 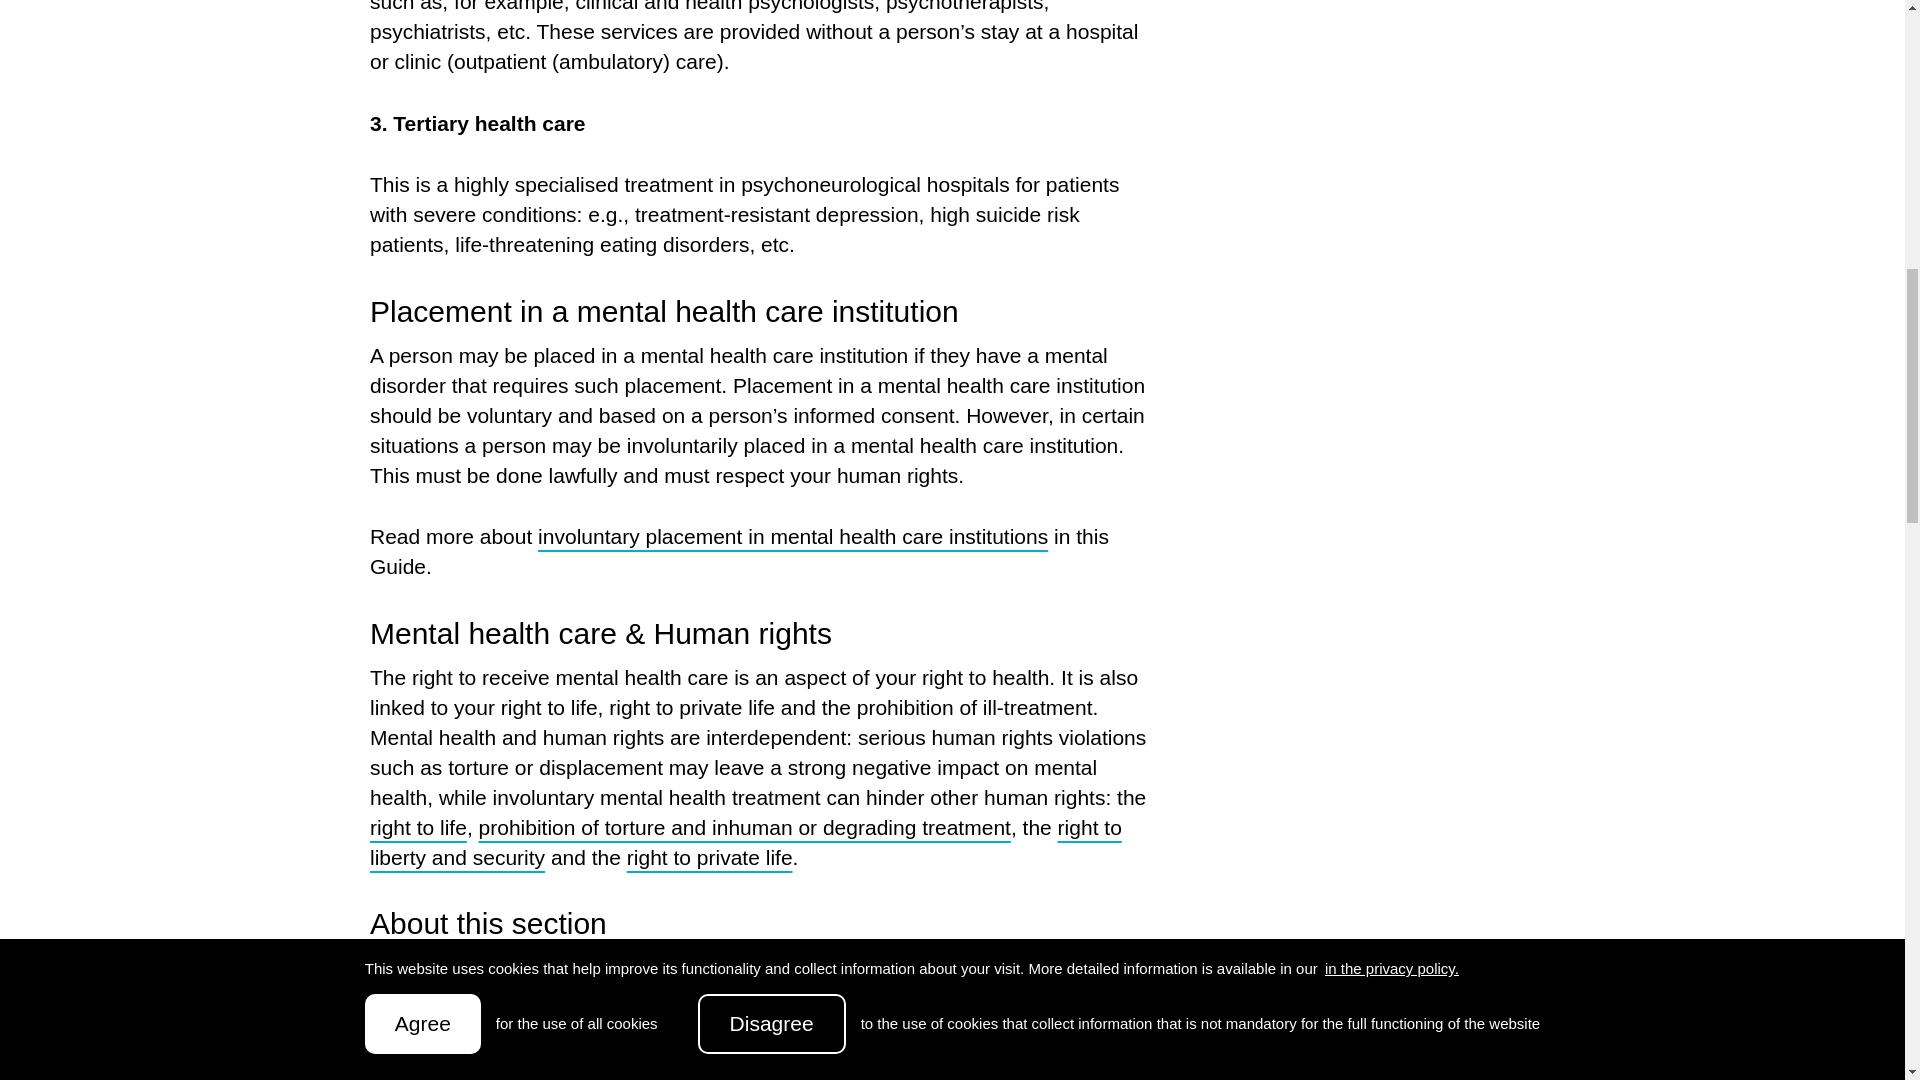 What do you see at coordinates (744, 828) in the screenshot?
I see `prohibition of torture and inhuman or degrading treatment` at bounding box center [744, 828].